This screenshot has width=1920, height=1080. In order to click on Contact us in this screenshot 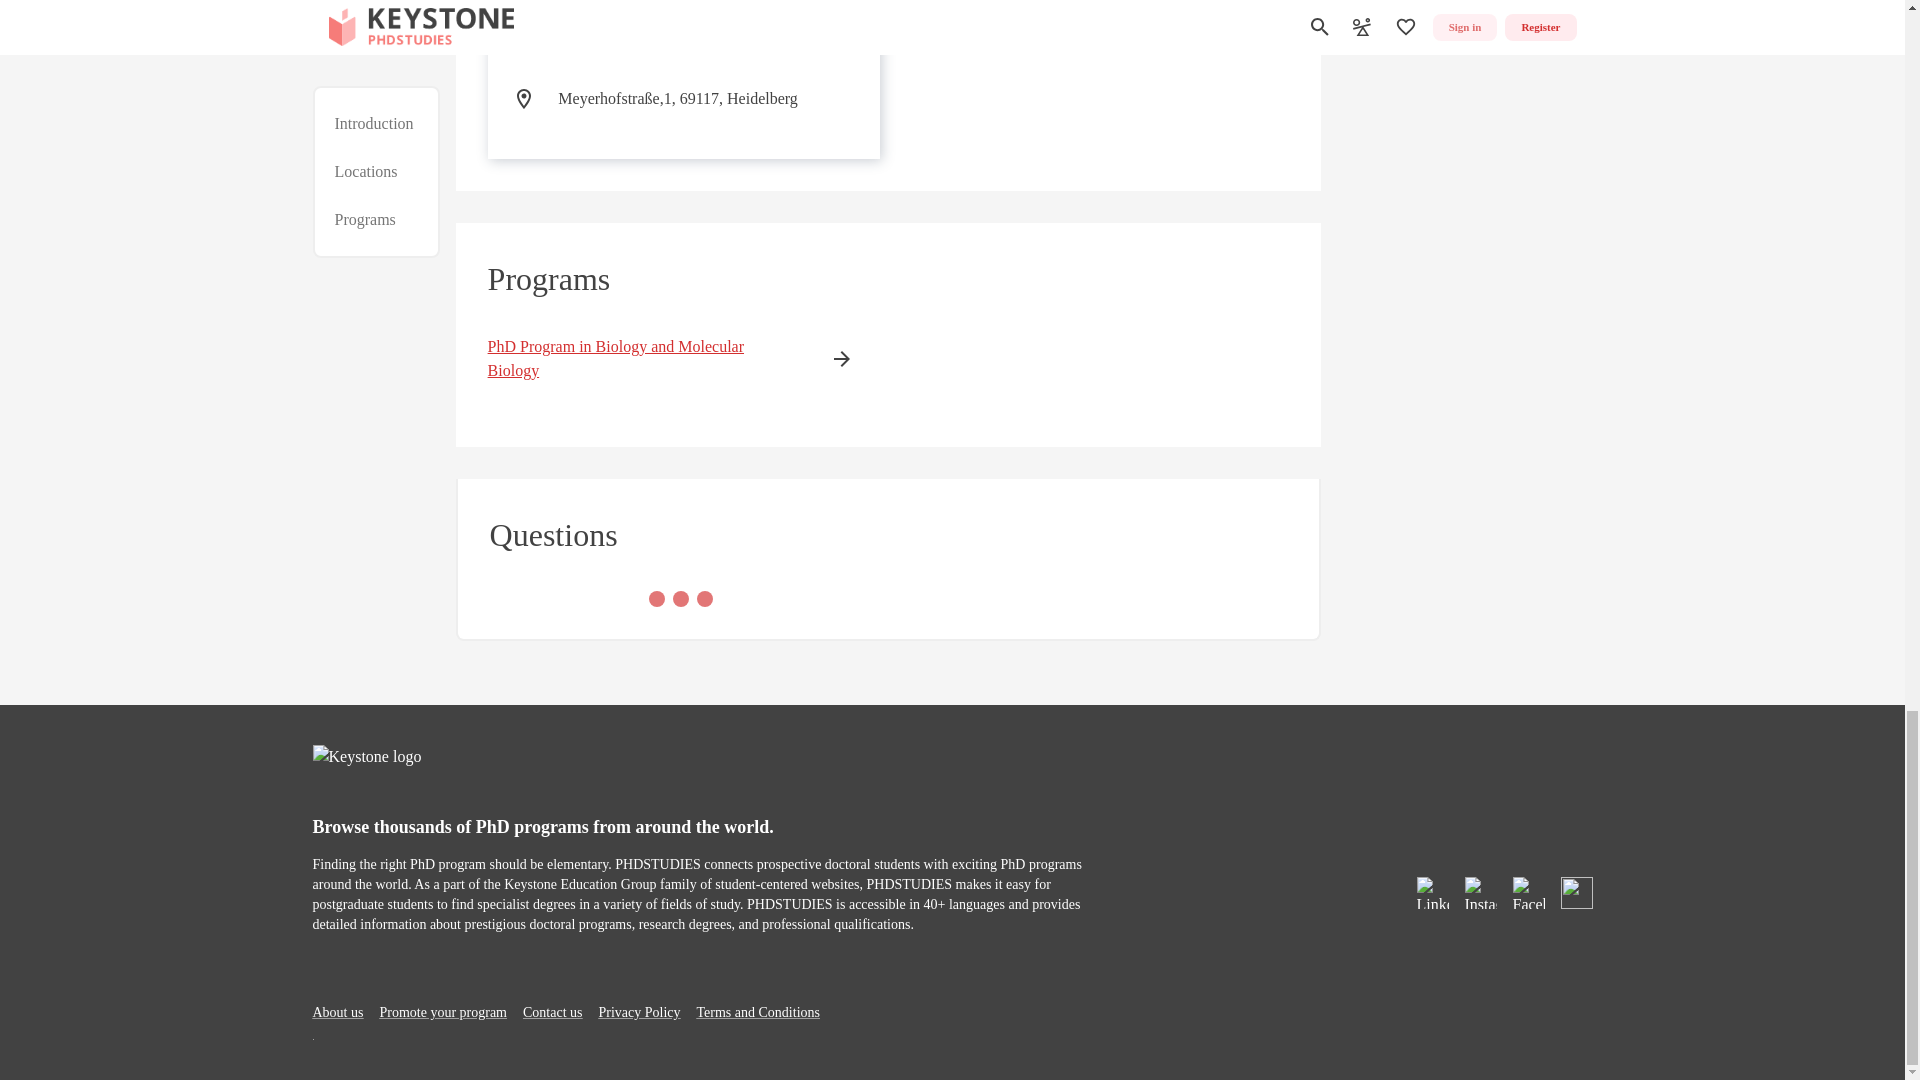, I will do `click(552, 1012)`.